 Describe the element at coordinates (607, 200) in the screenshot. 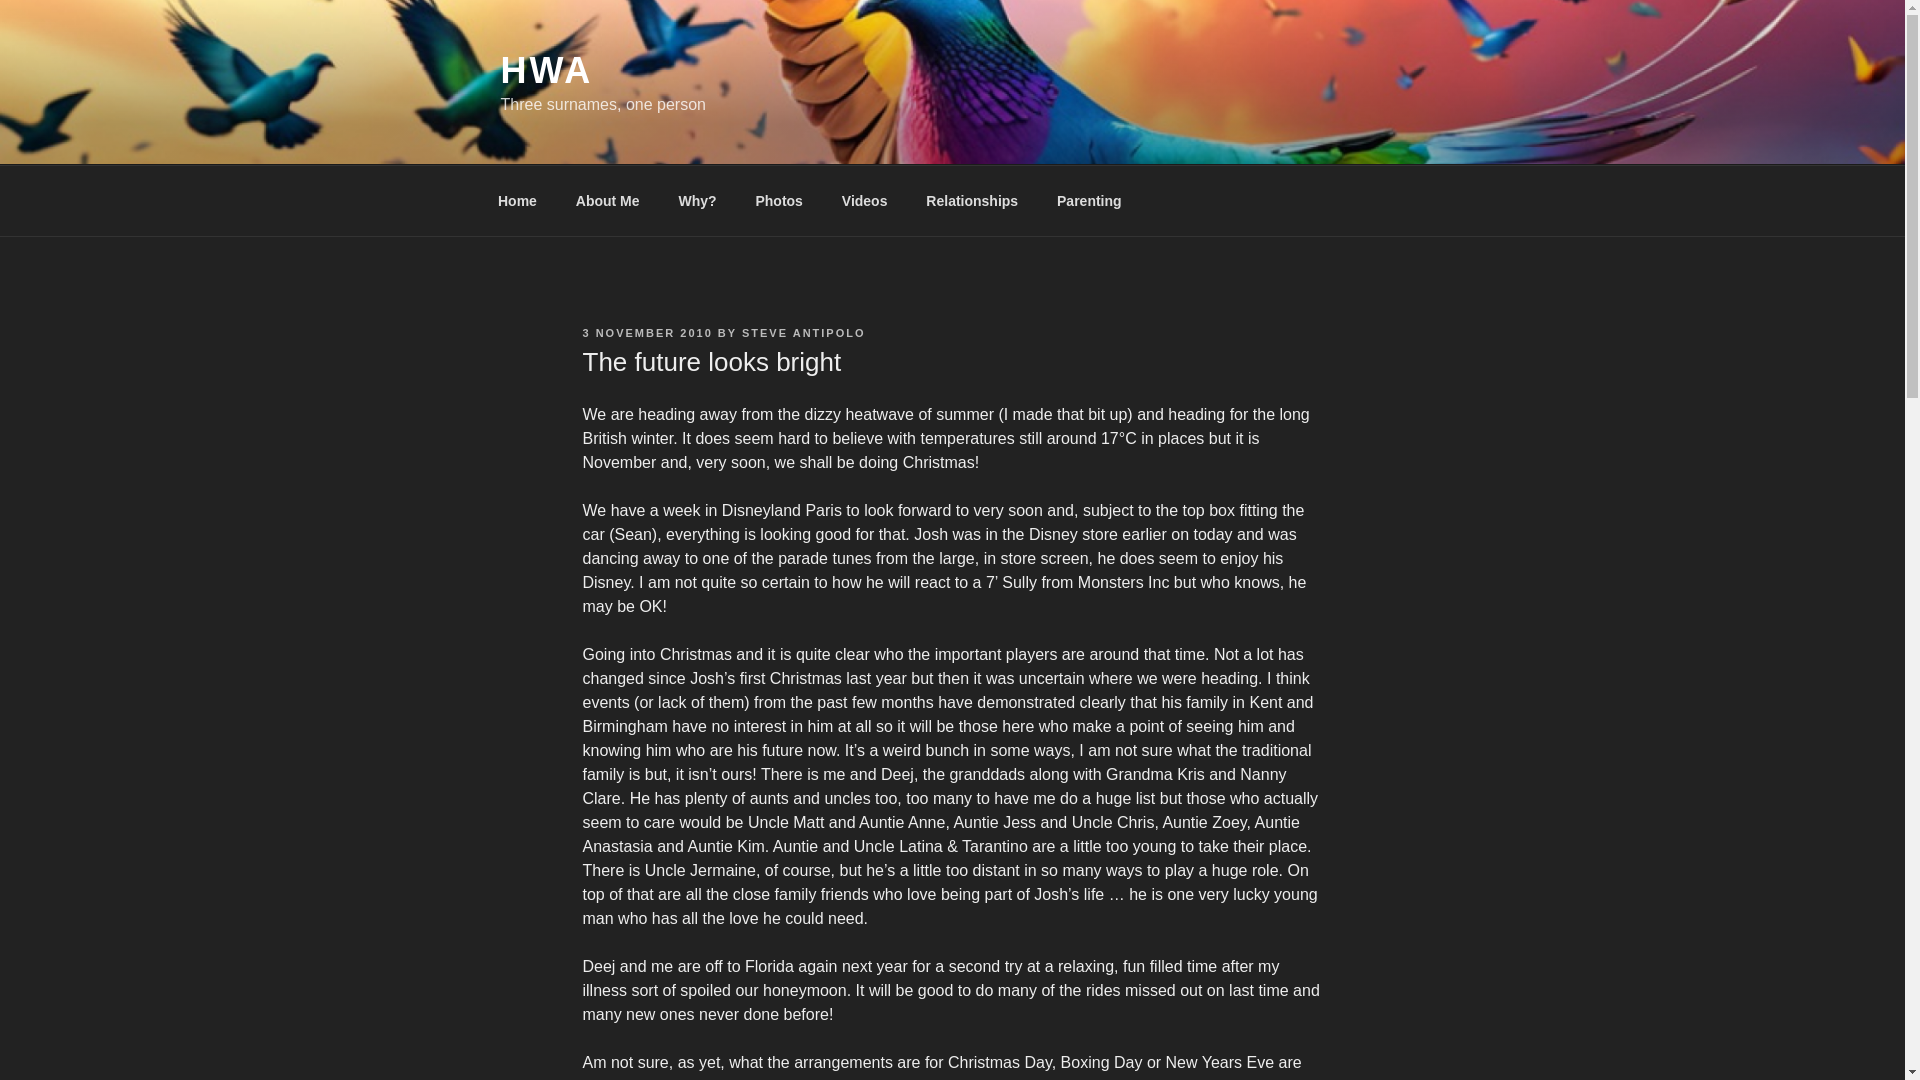

I see `About Me` at that location.